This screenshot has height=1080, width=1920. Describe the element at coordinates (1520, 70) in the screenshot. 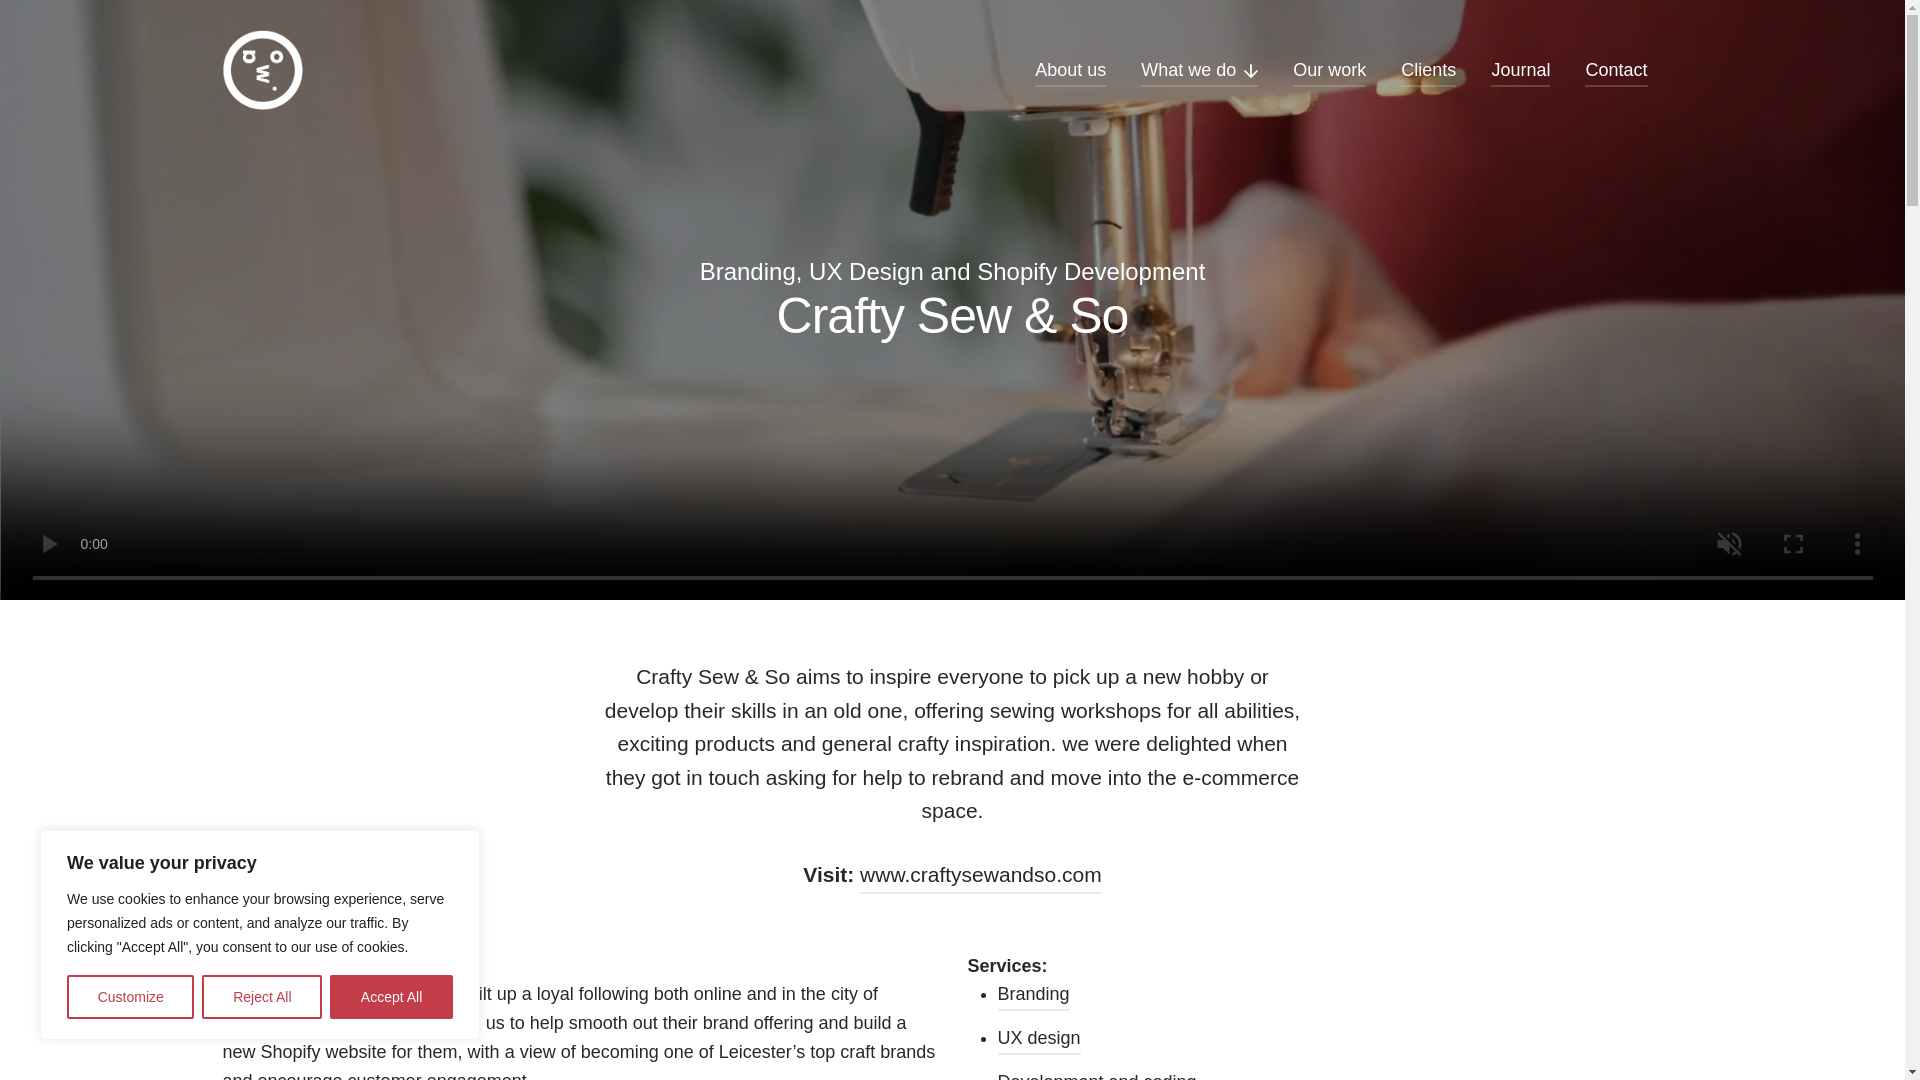

I see `Journal` at that location.